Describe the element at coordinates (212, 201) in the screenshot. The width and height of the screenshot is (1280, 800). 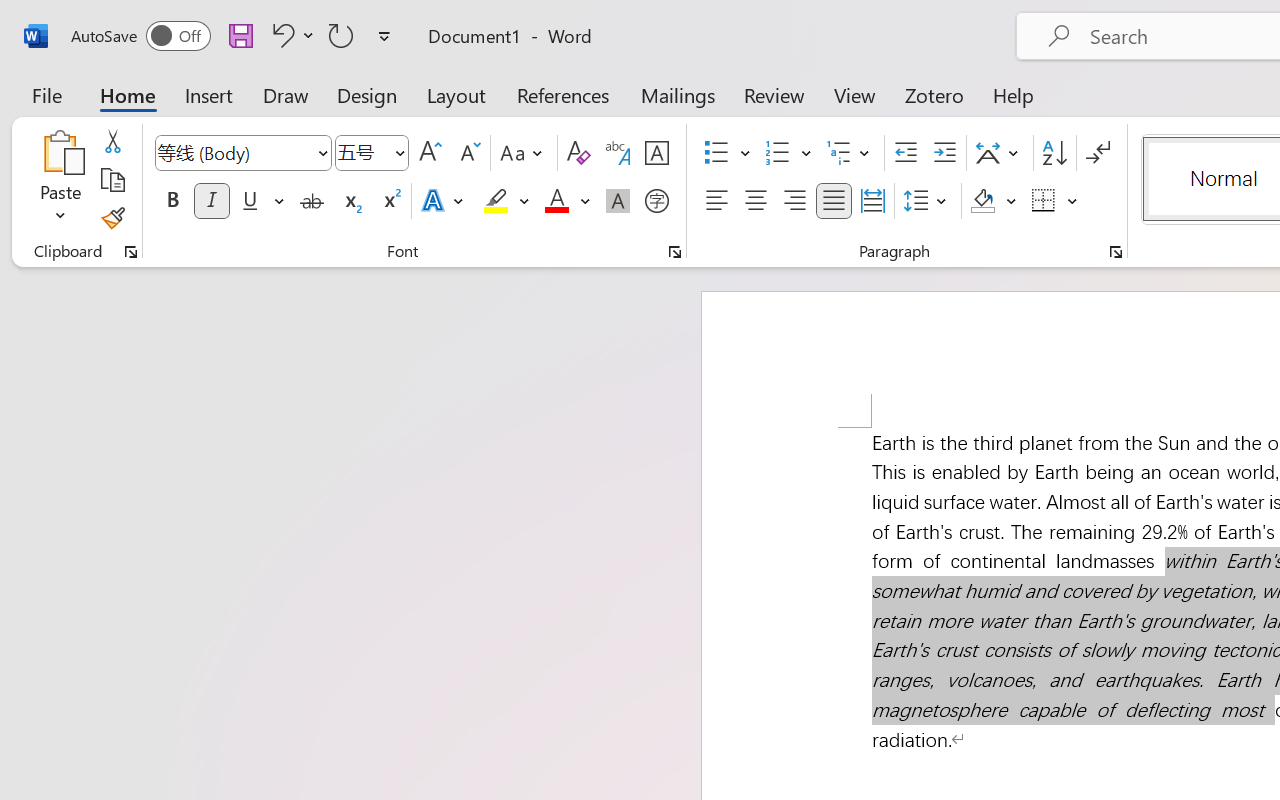
I see `Italic` at that location.